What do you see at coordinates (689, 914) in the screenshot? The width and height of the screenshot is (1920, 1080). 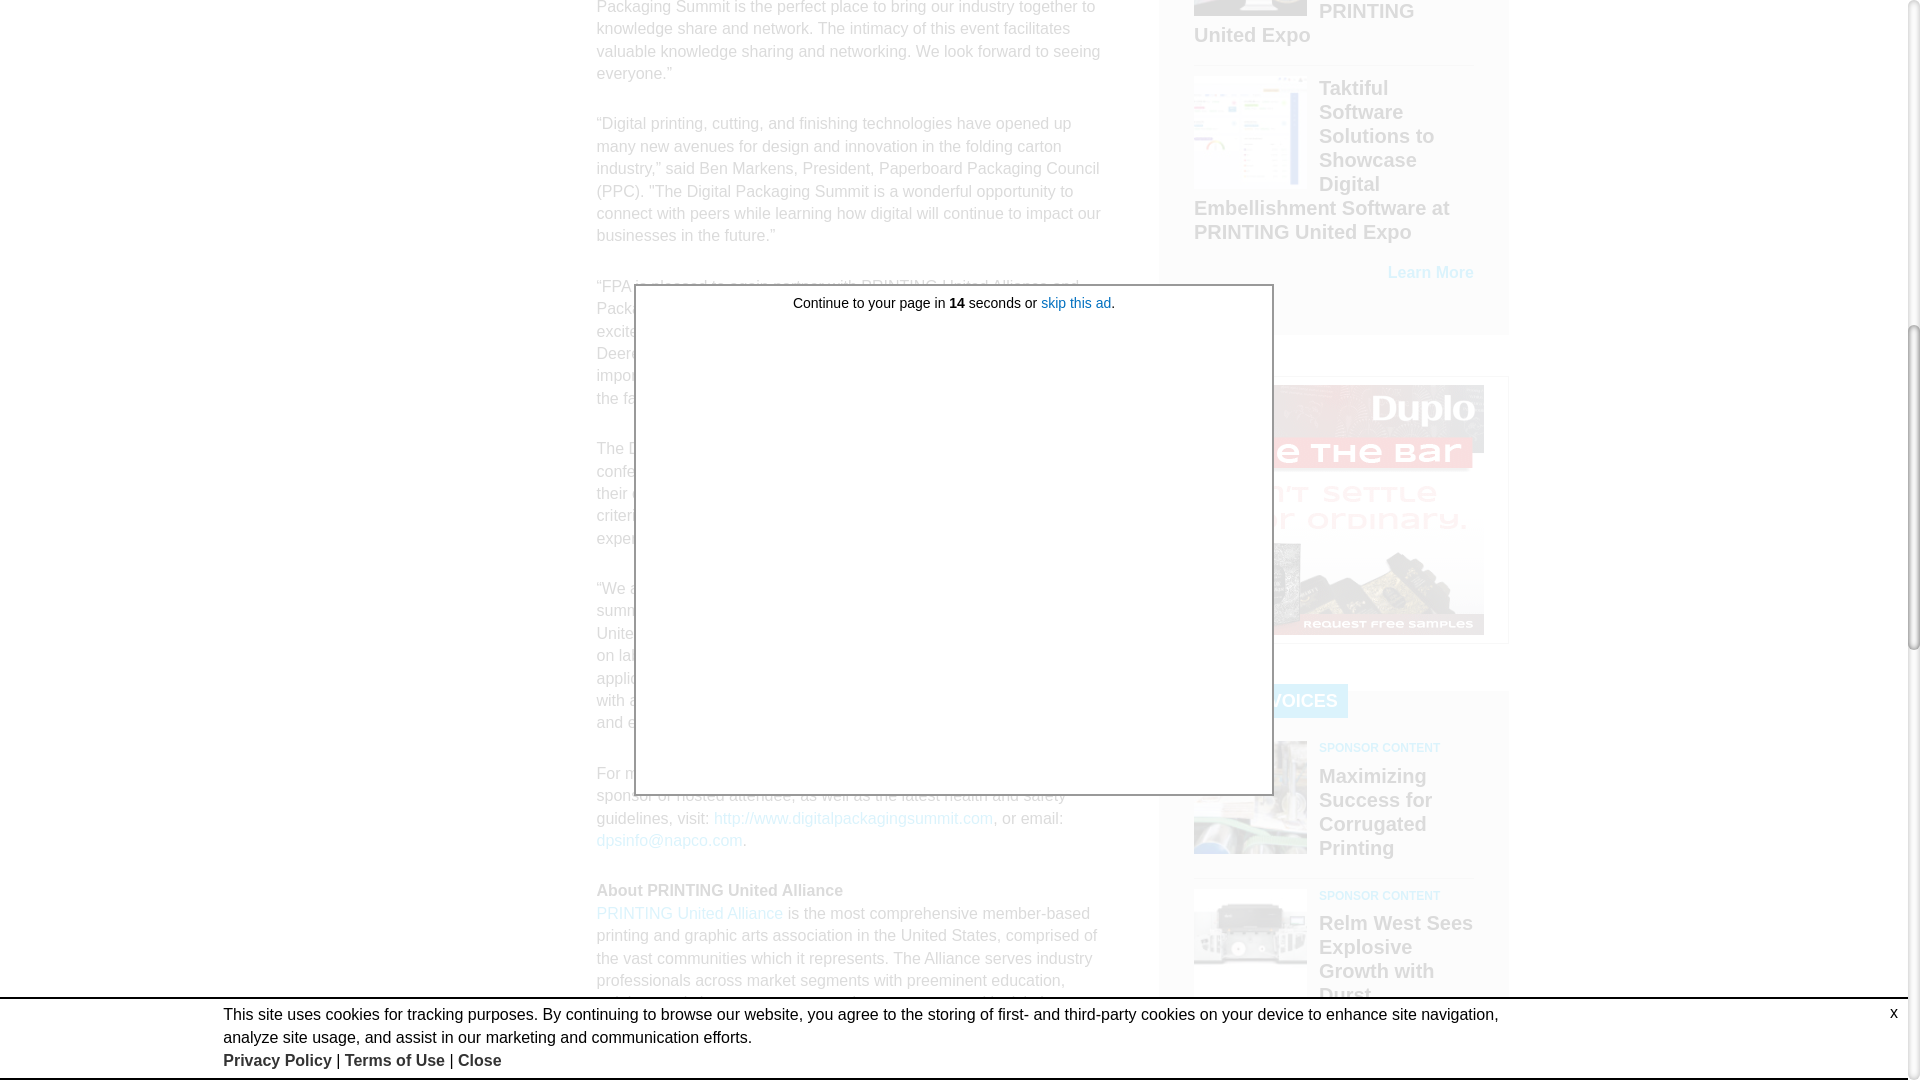 I see `Opens in a new window` at bounding box center [689, 914].